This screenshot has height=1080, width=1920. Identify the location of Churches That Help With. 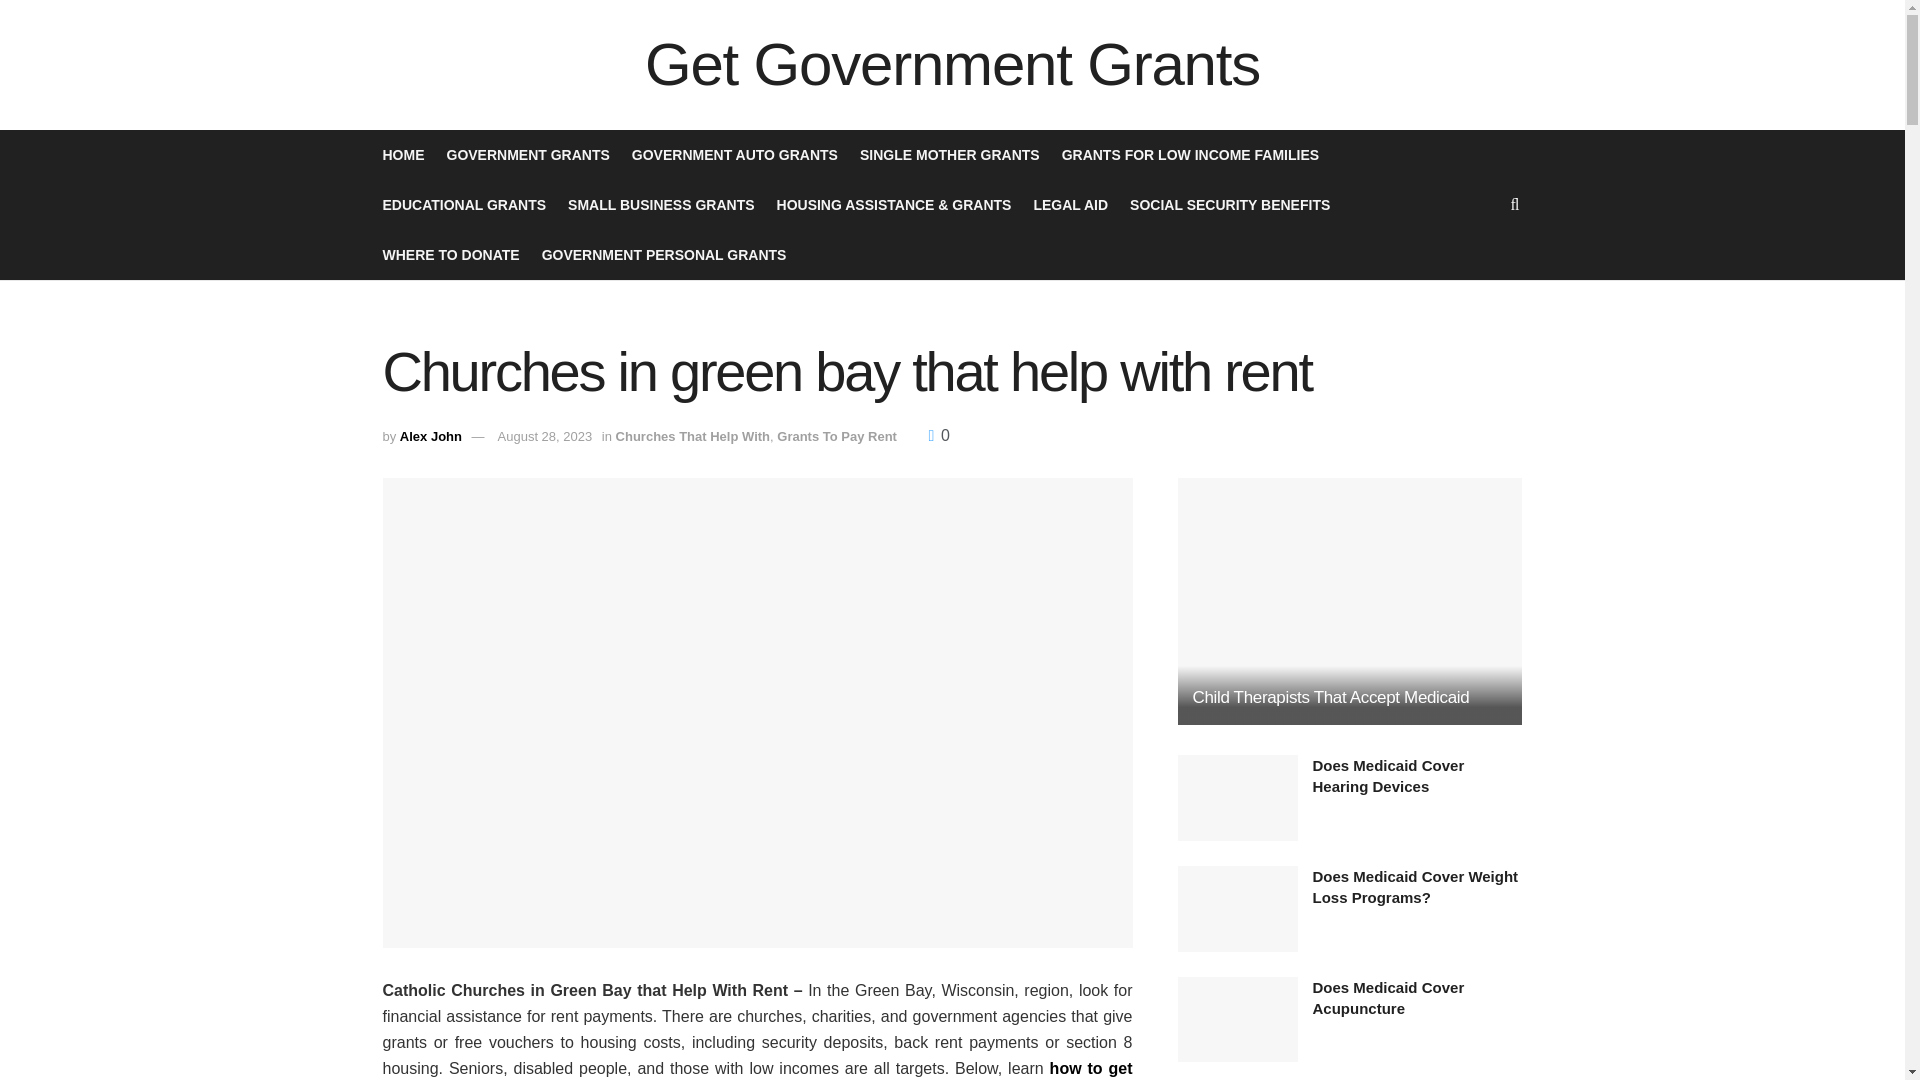
(692, 436).